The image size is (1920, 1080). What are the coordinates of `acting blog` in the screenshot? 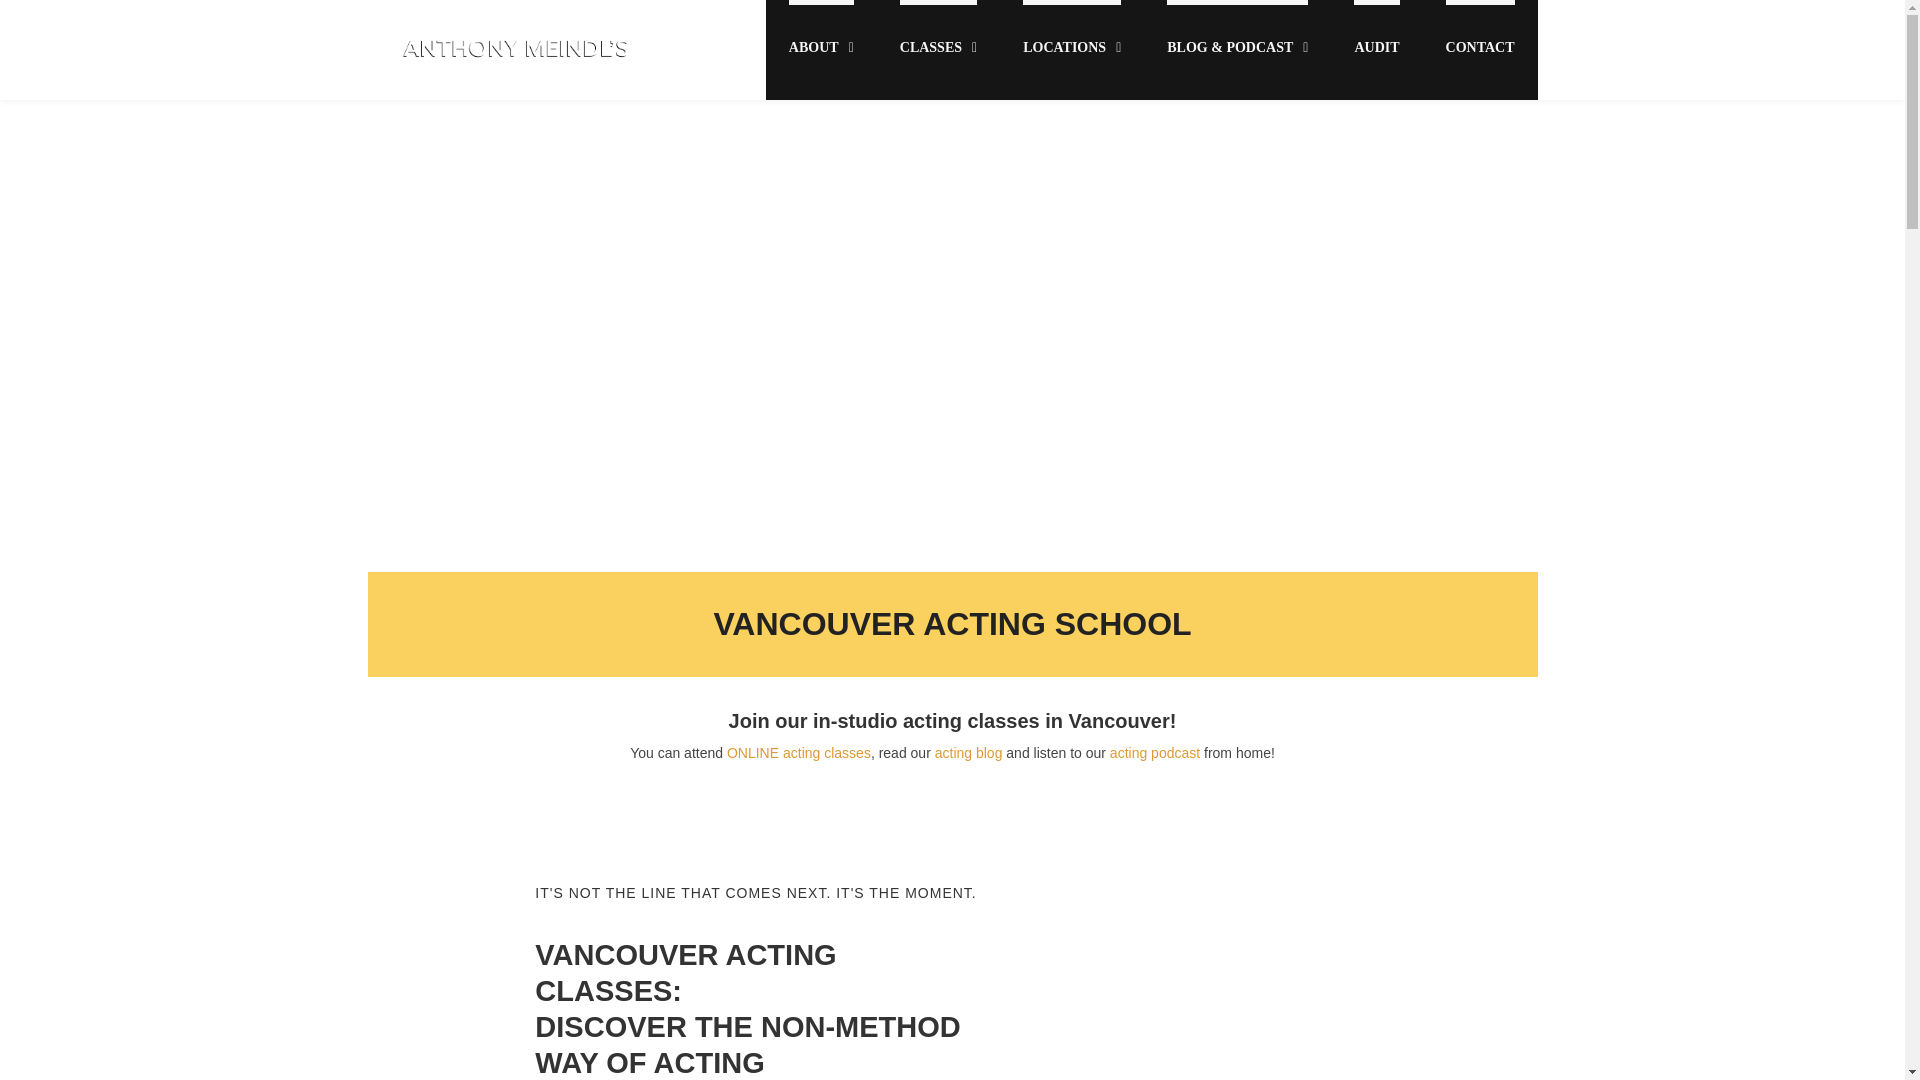 It's located at (968, 753).